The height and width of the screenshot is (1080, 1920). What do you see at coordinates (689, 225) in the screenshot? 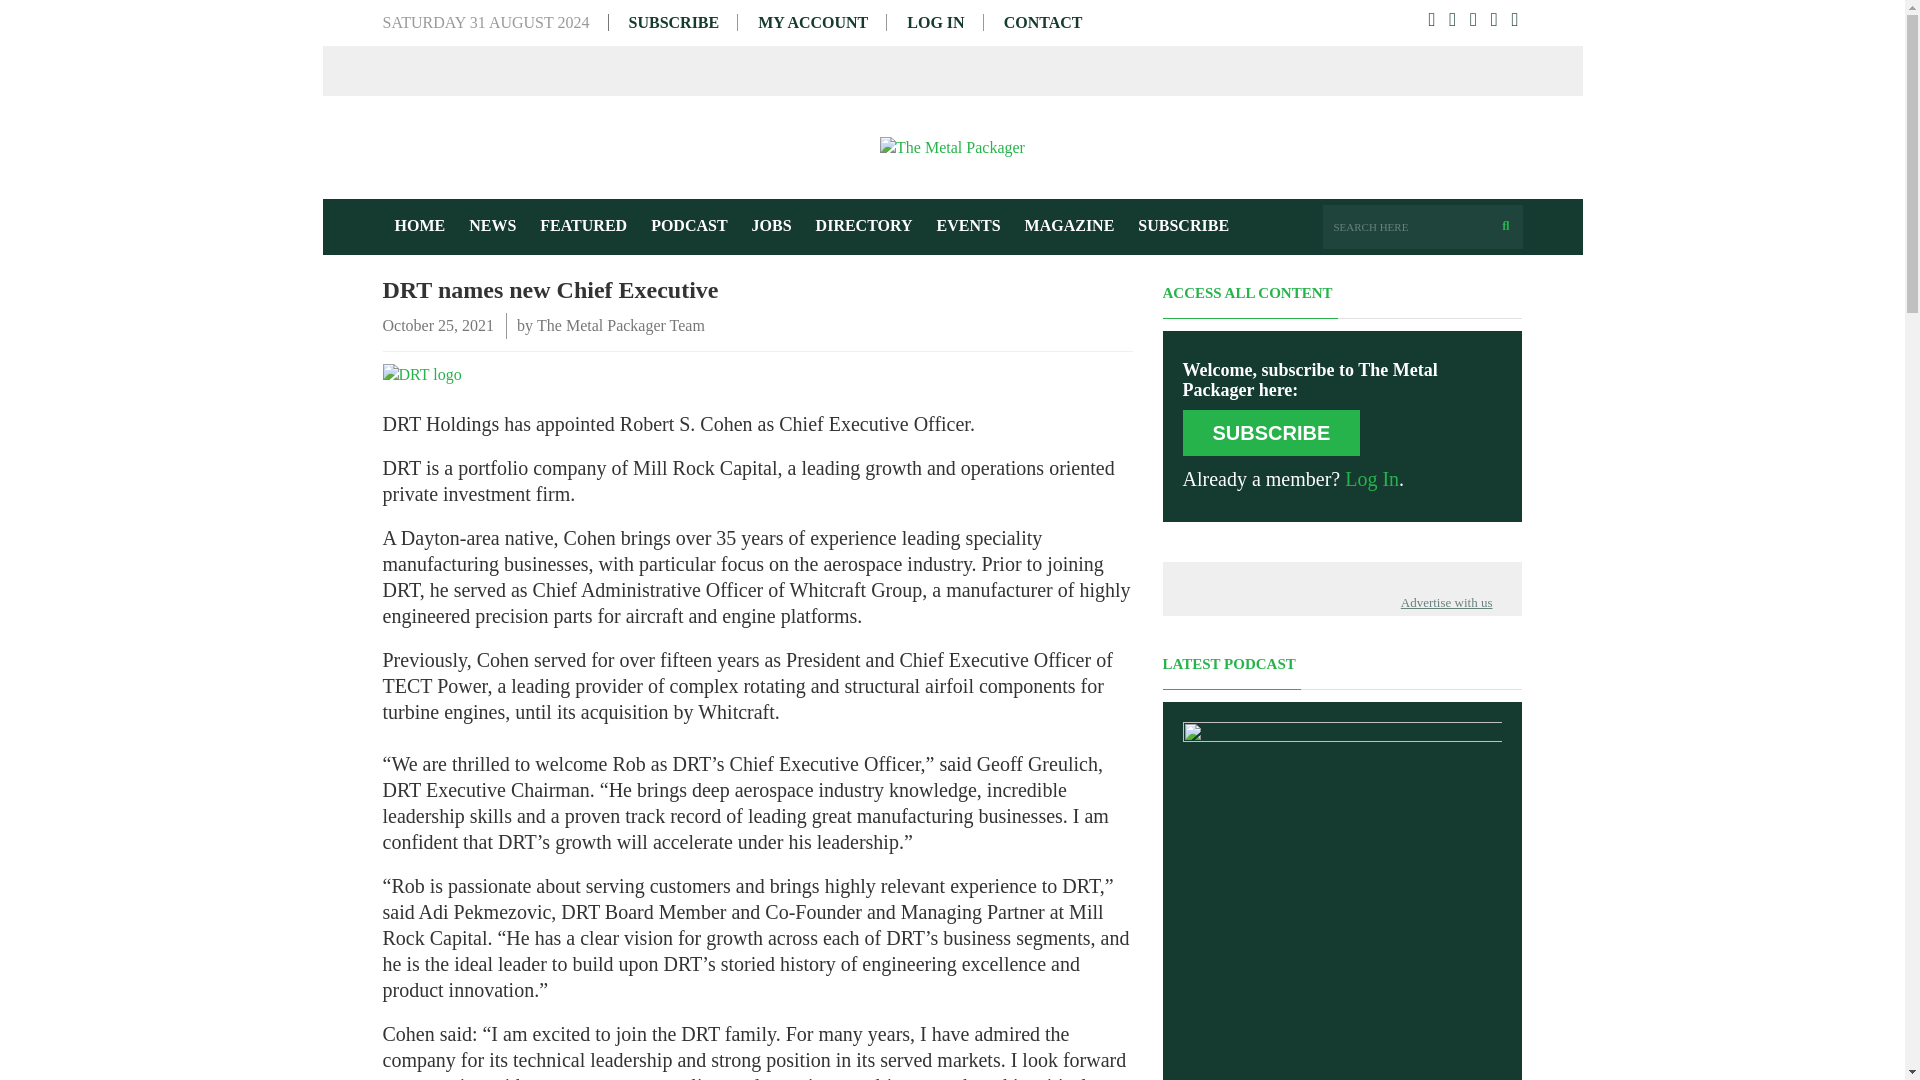
I see `PODCAST` at bounding box center [689, 225].